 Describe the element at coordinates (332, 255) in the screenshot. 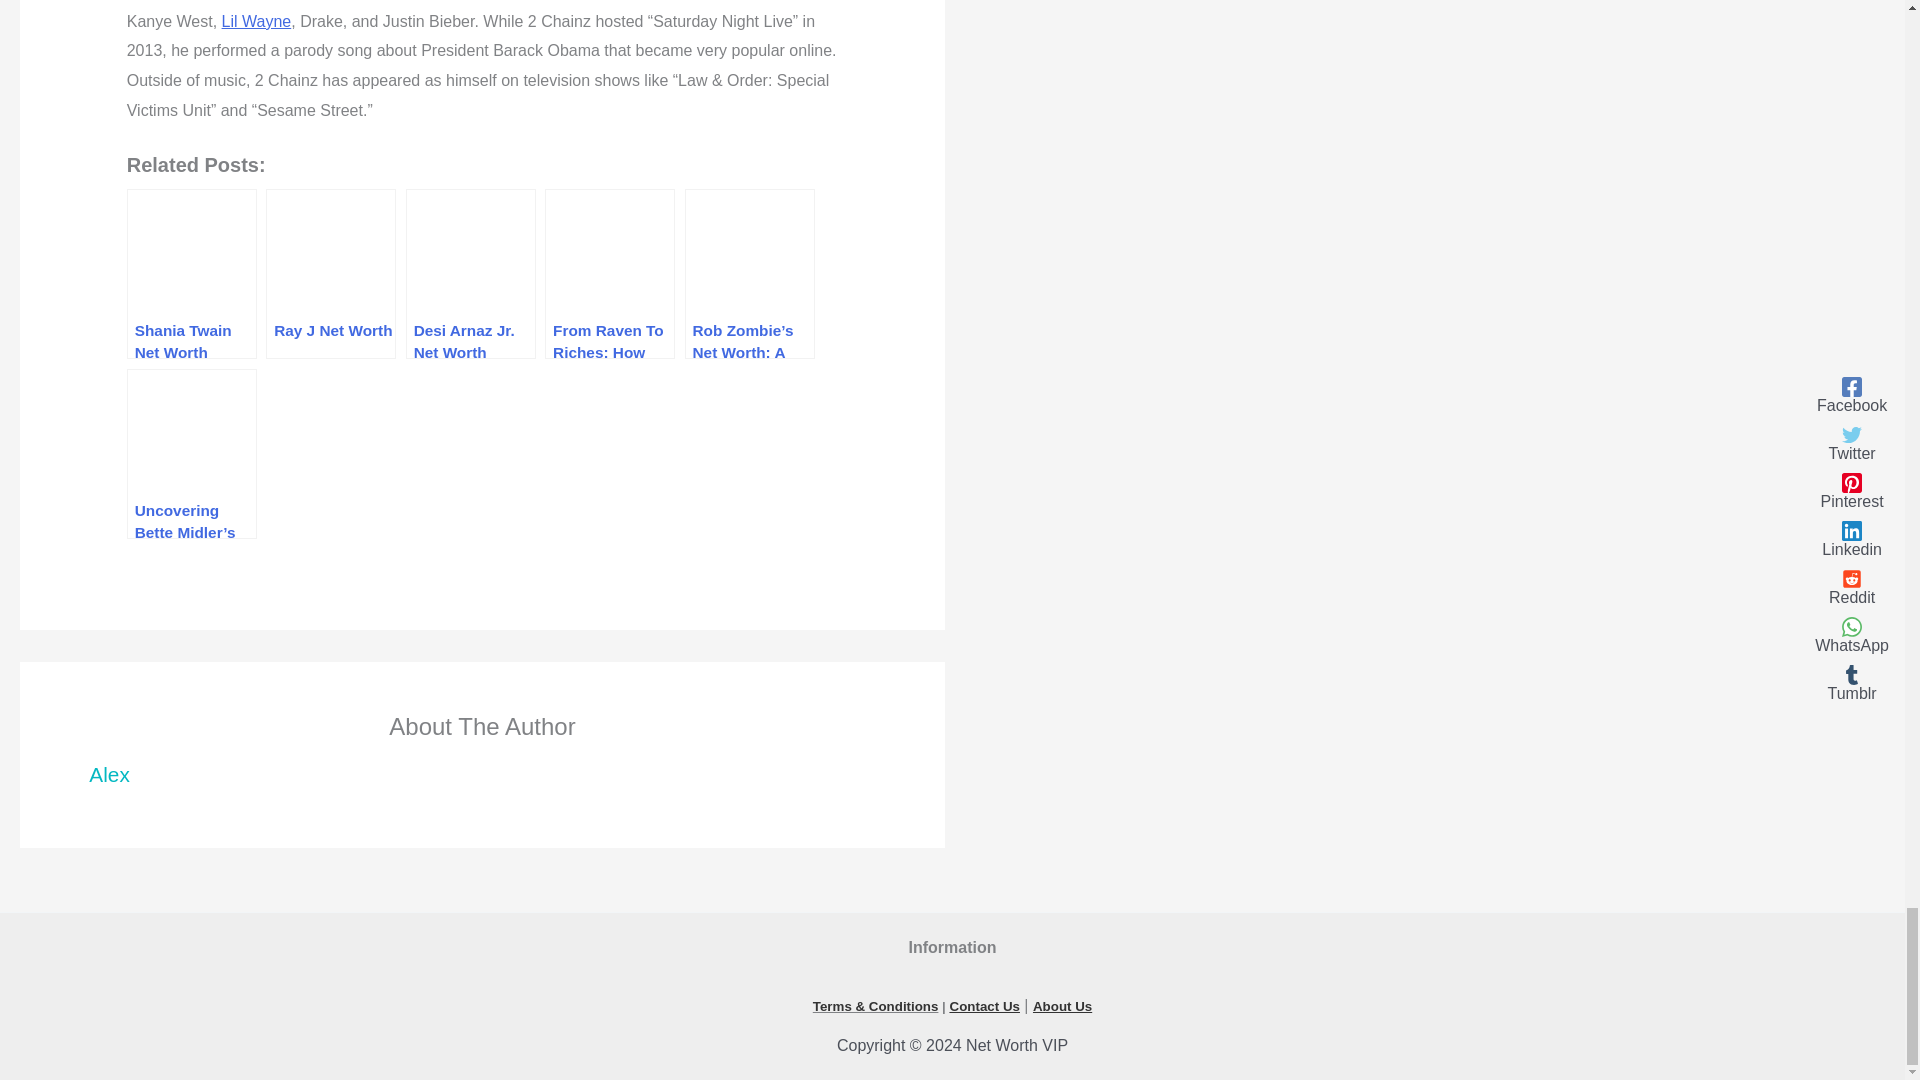

I see `ray j net worth 10` at that location.